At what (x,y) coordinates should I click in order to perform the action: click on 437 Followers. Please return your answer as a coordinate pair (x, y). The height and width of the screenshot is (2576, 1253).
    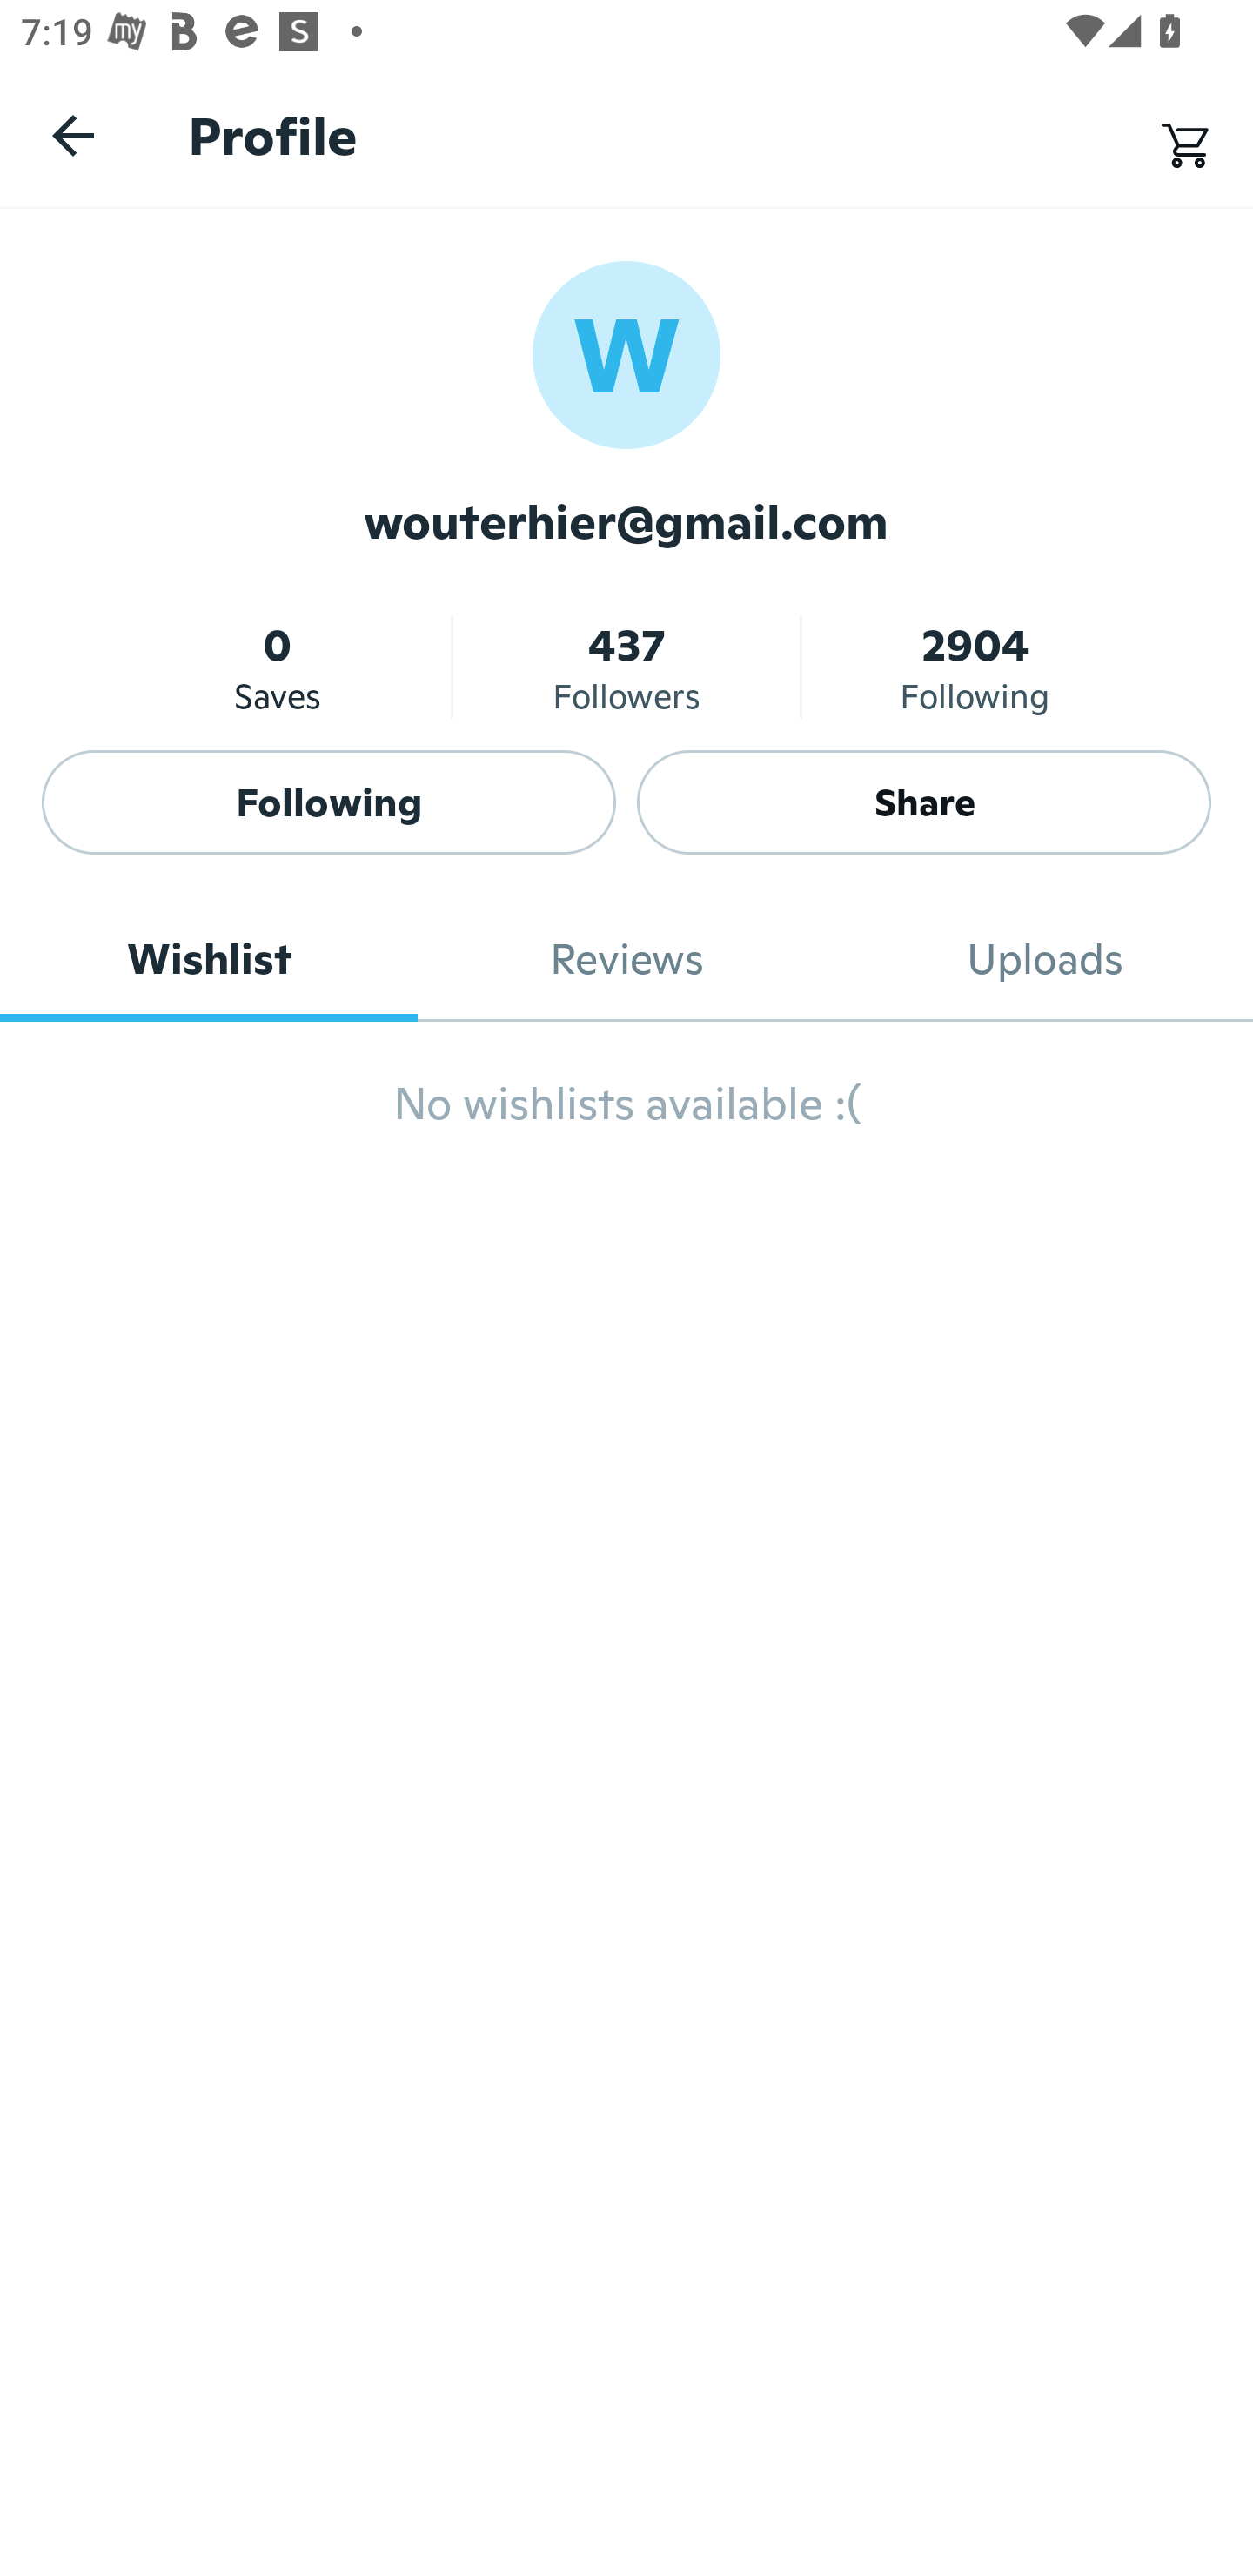
    Looking at the image, I should click on (626, 667).